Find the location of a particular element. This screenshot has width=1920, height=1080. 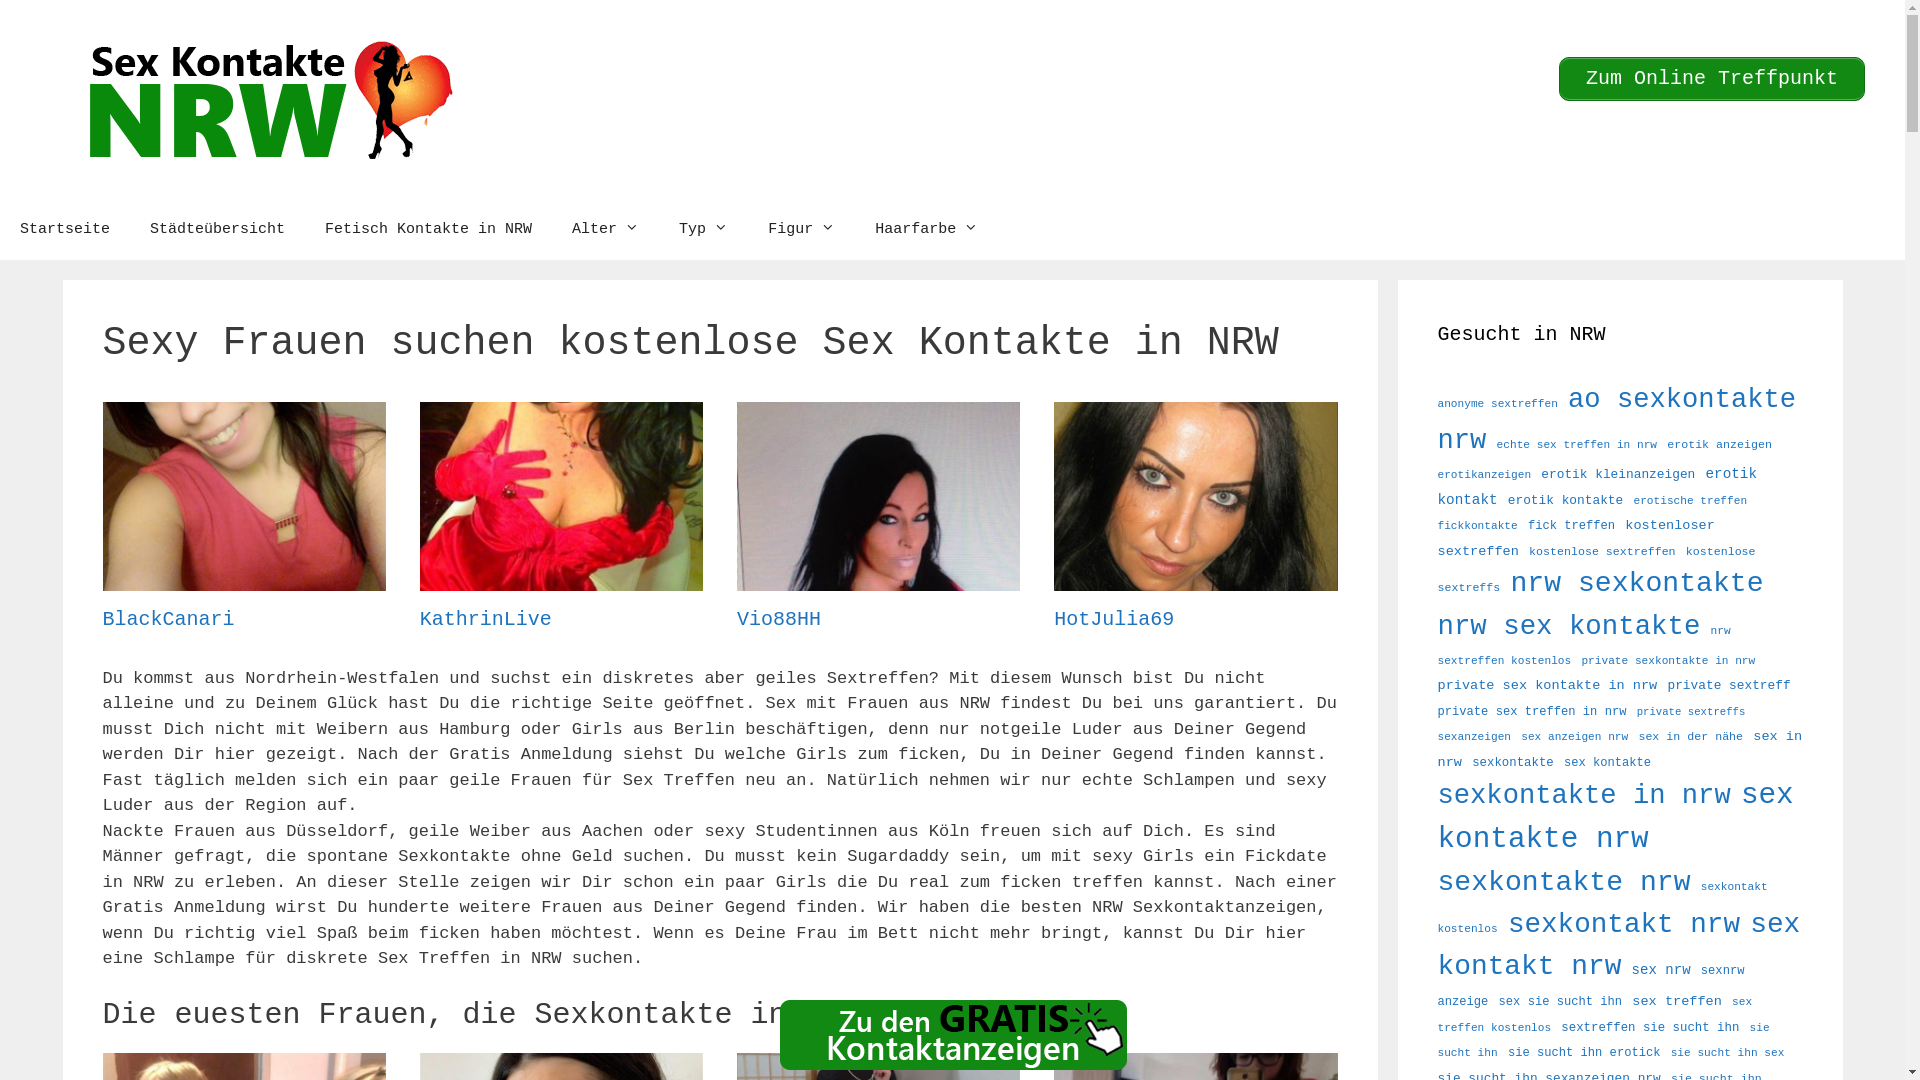

sex sie sucht ihn is located at coordinates (1561, 1002).